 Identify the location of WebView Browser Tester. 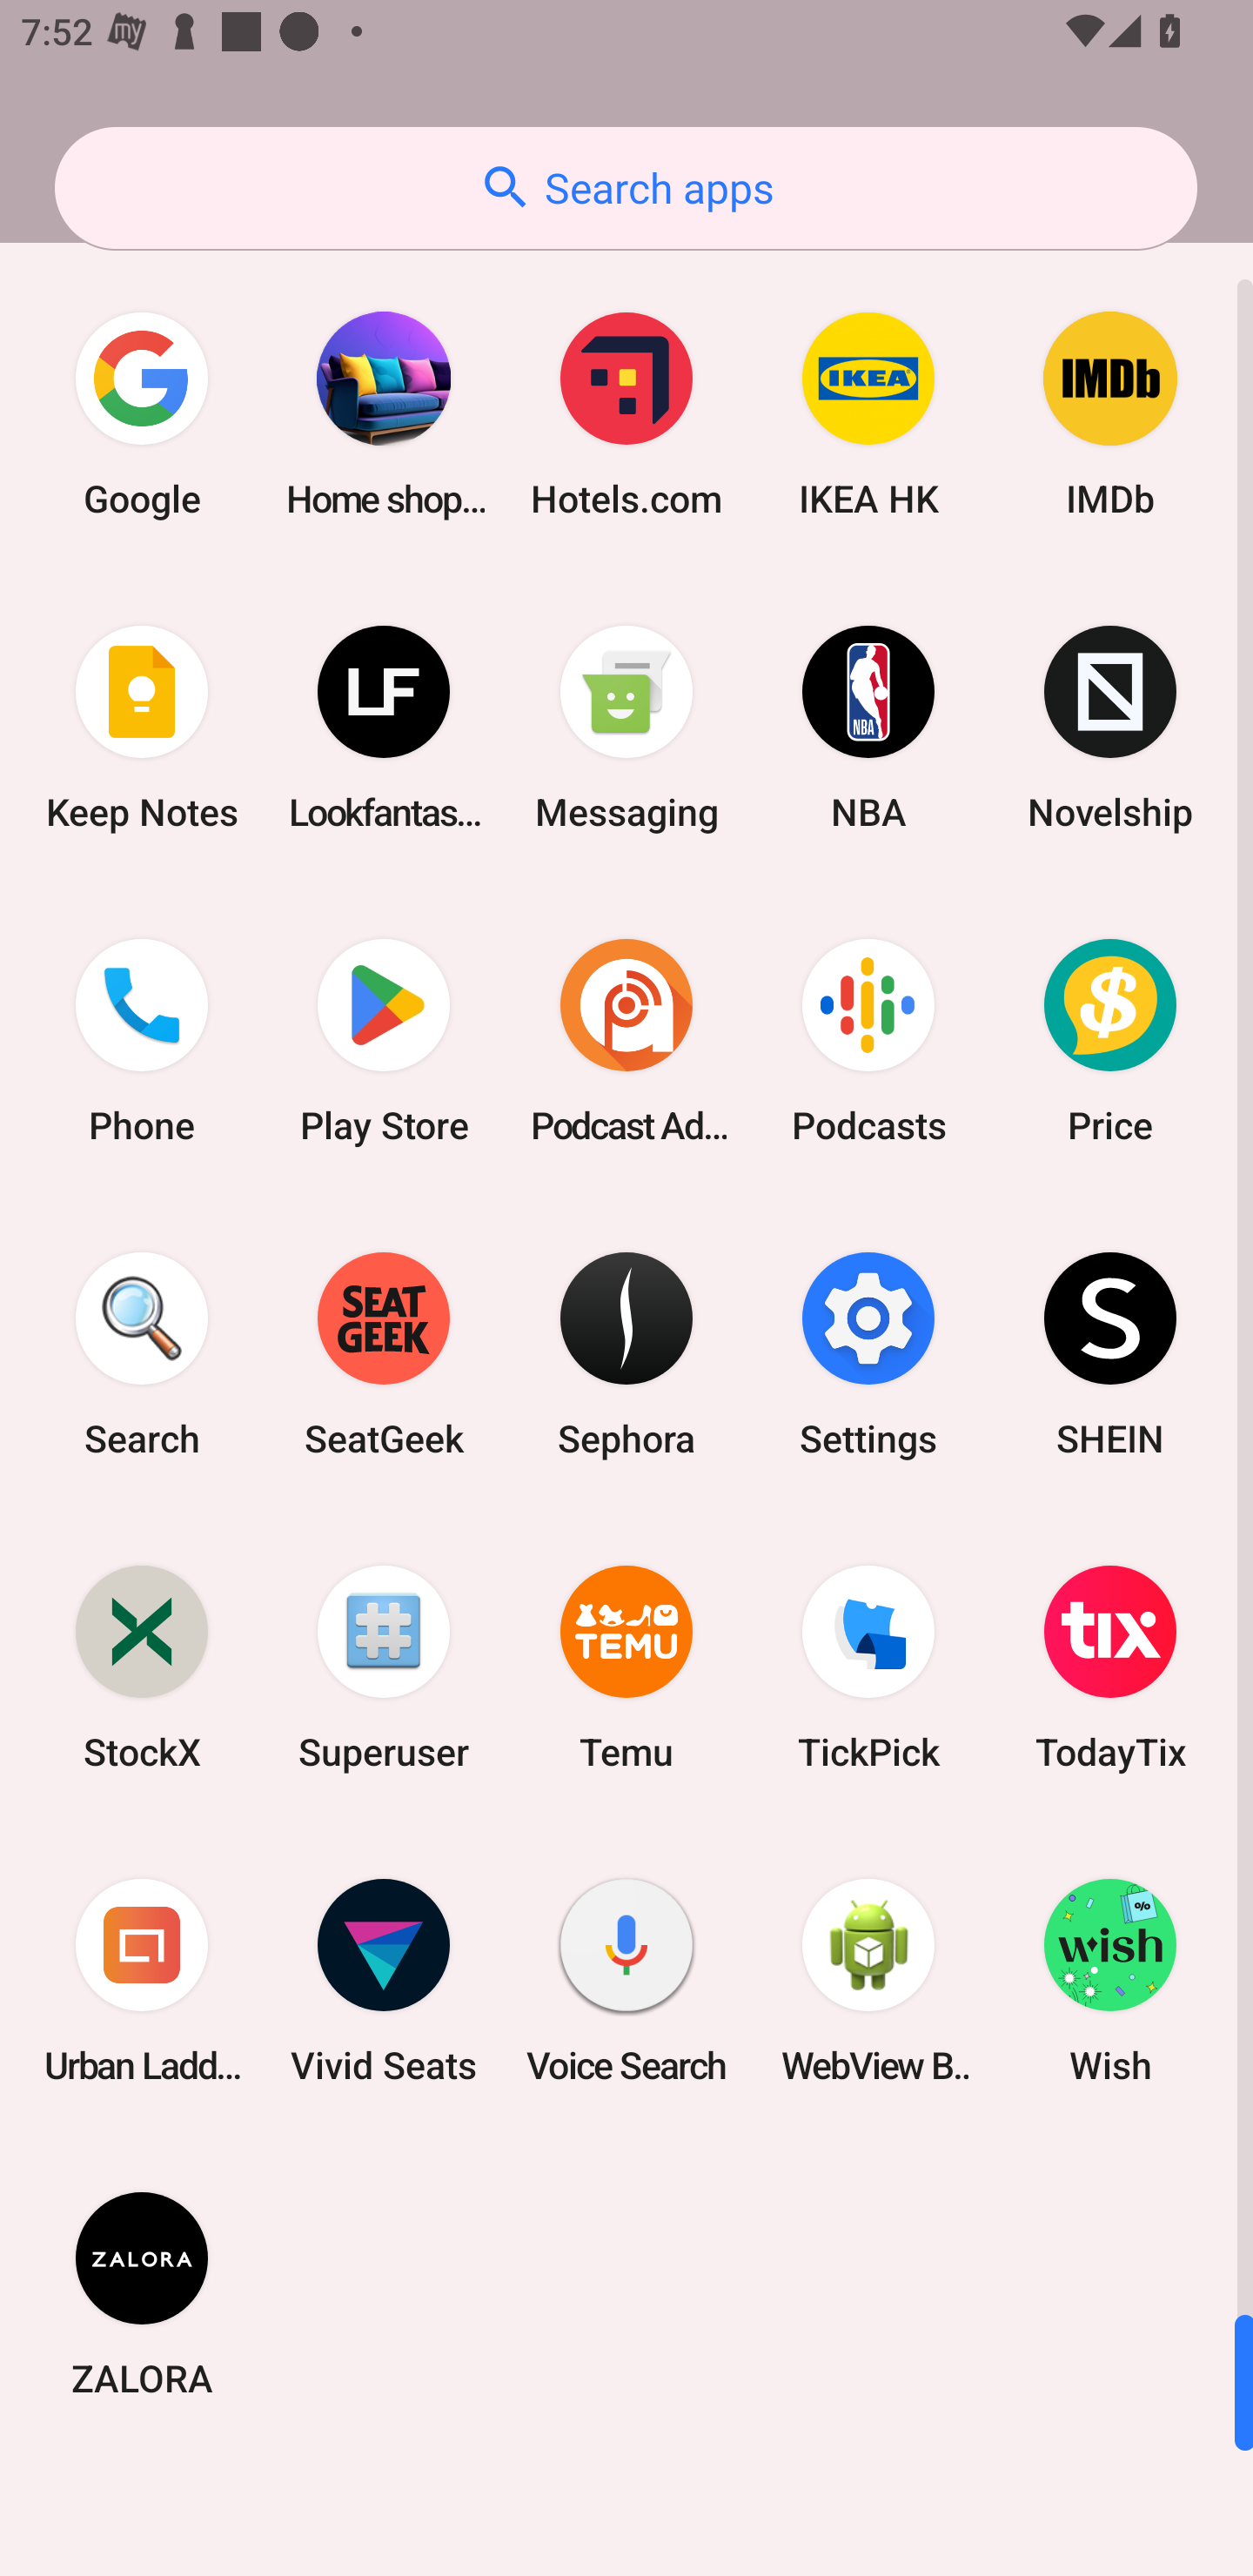
(868, 1981).